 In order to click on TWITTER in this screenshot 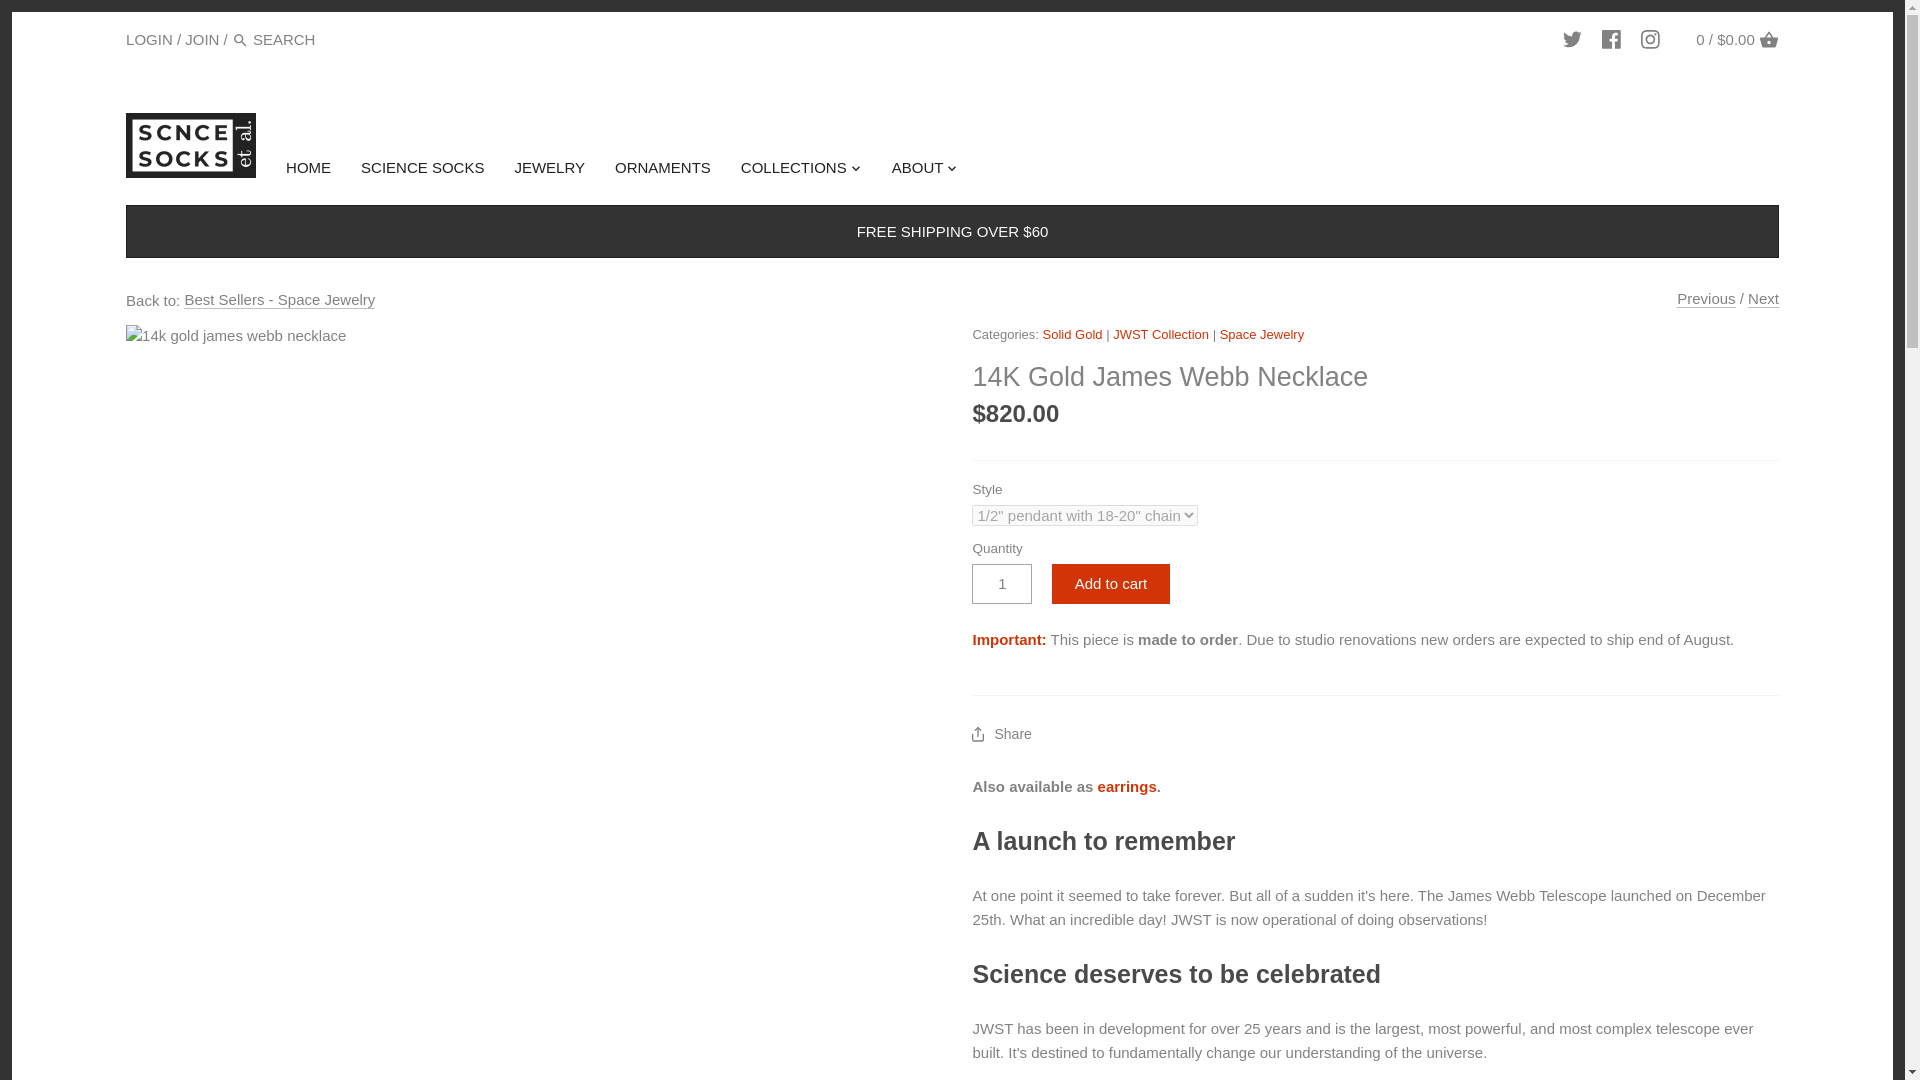, I will do `click(1572, 39)`.